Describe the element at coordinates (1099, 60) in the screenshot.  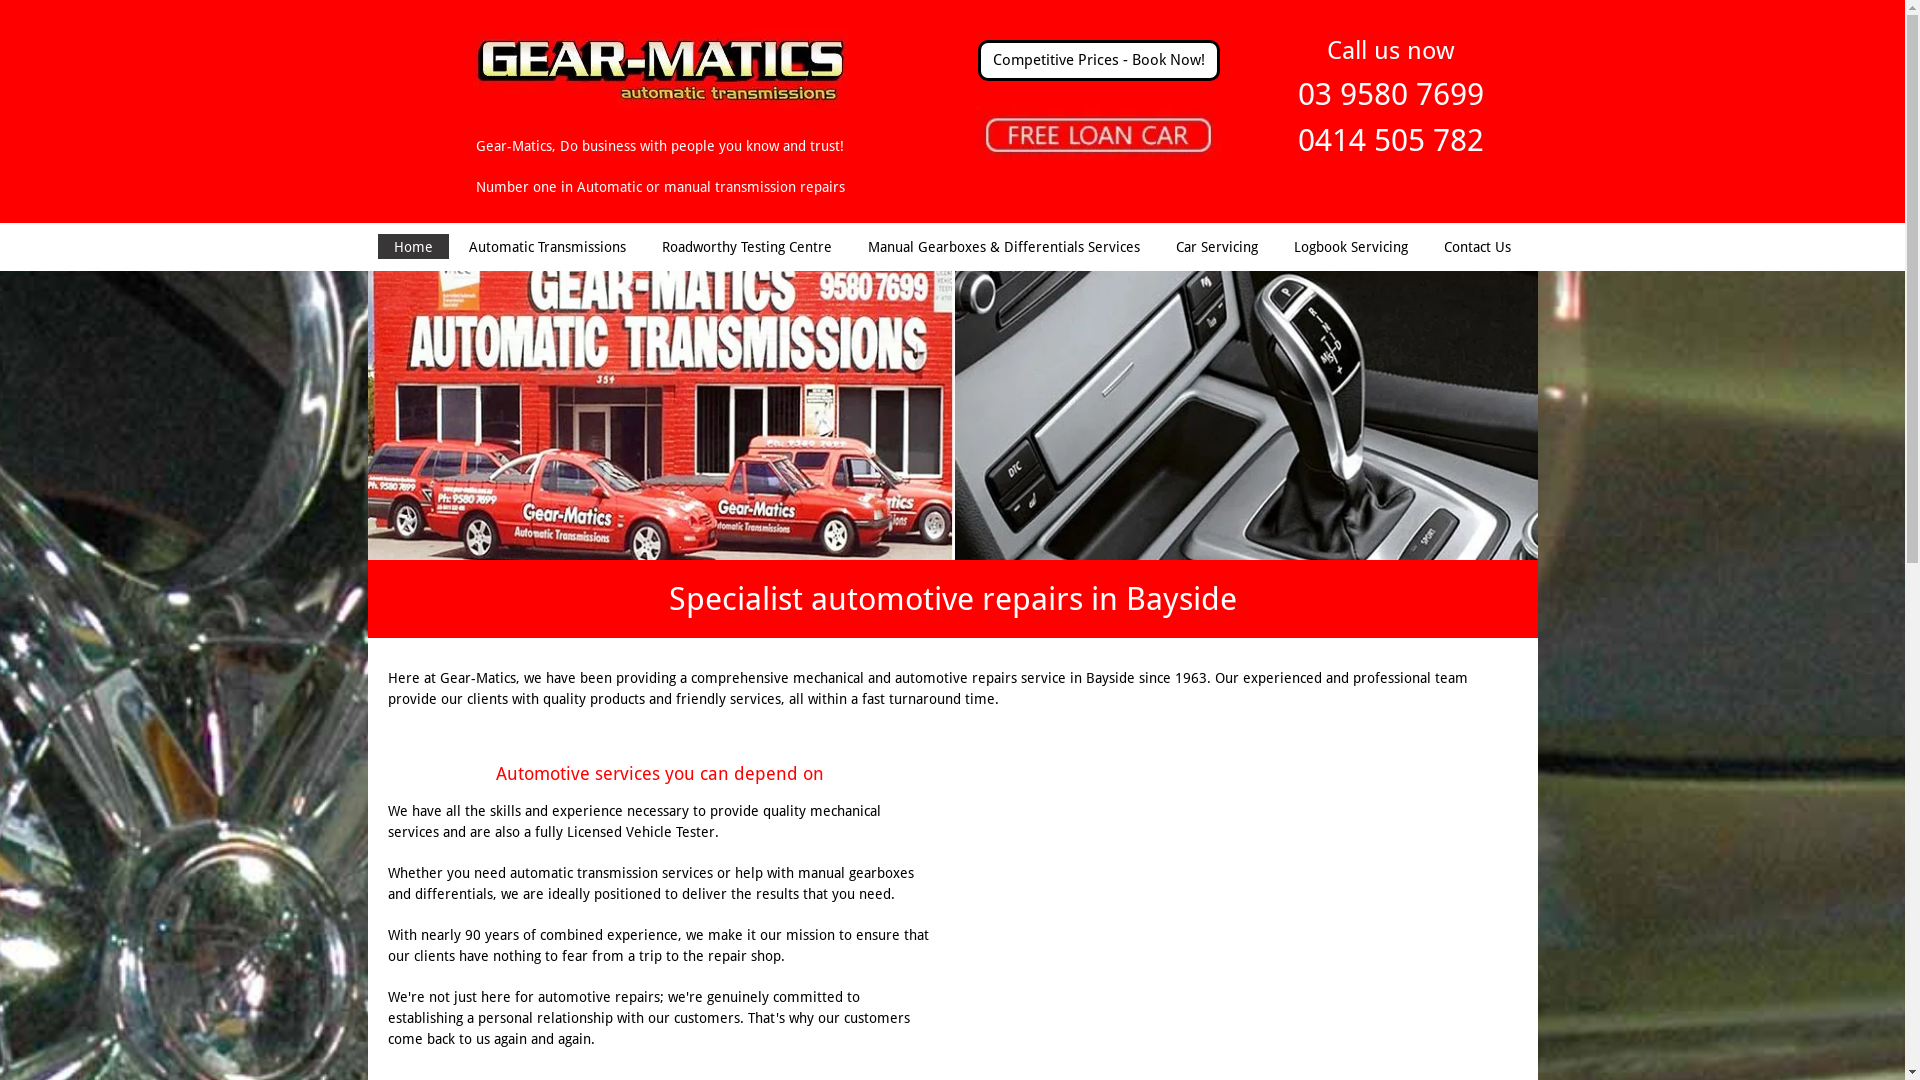
I see `Competitive Prices - Book Now!` at that location.